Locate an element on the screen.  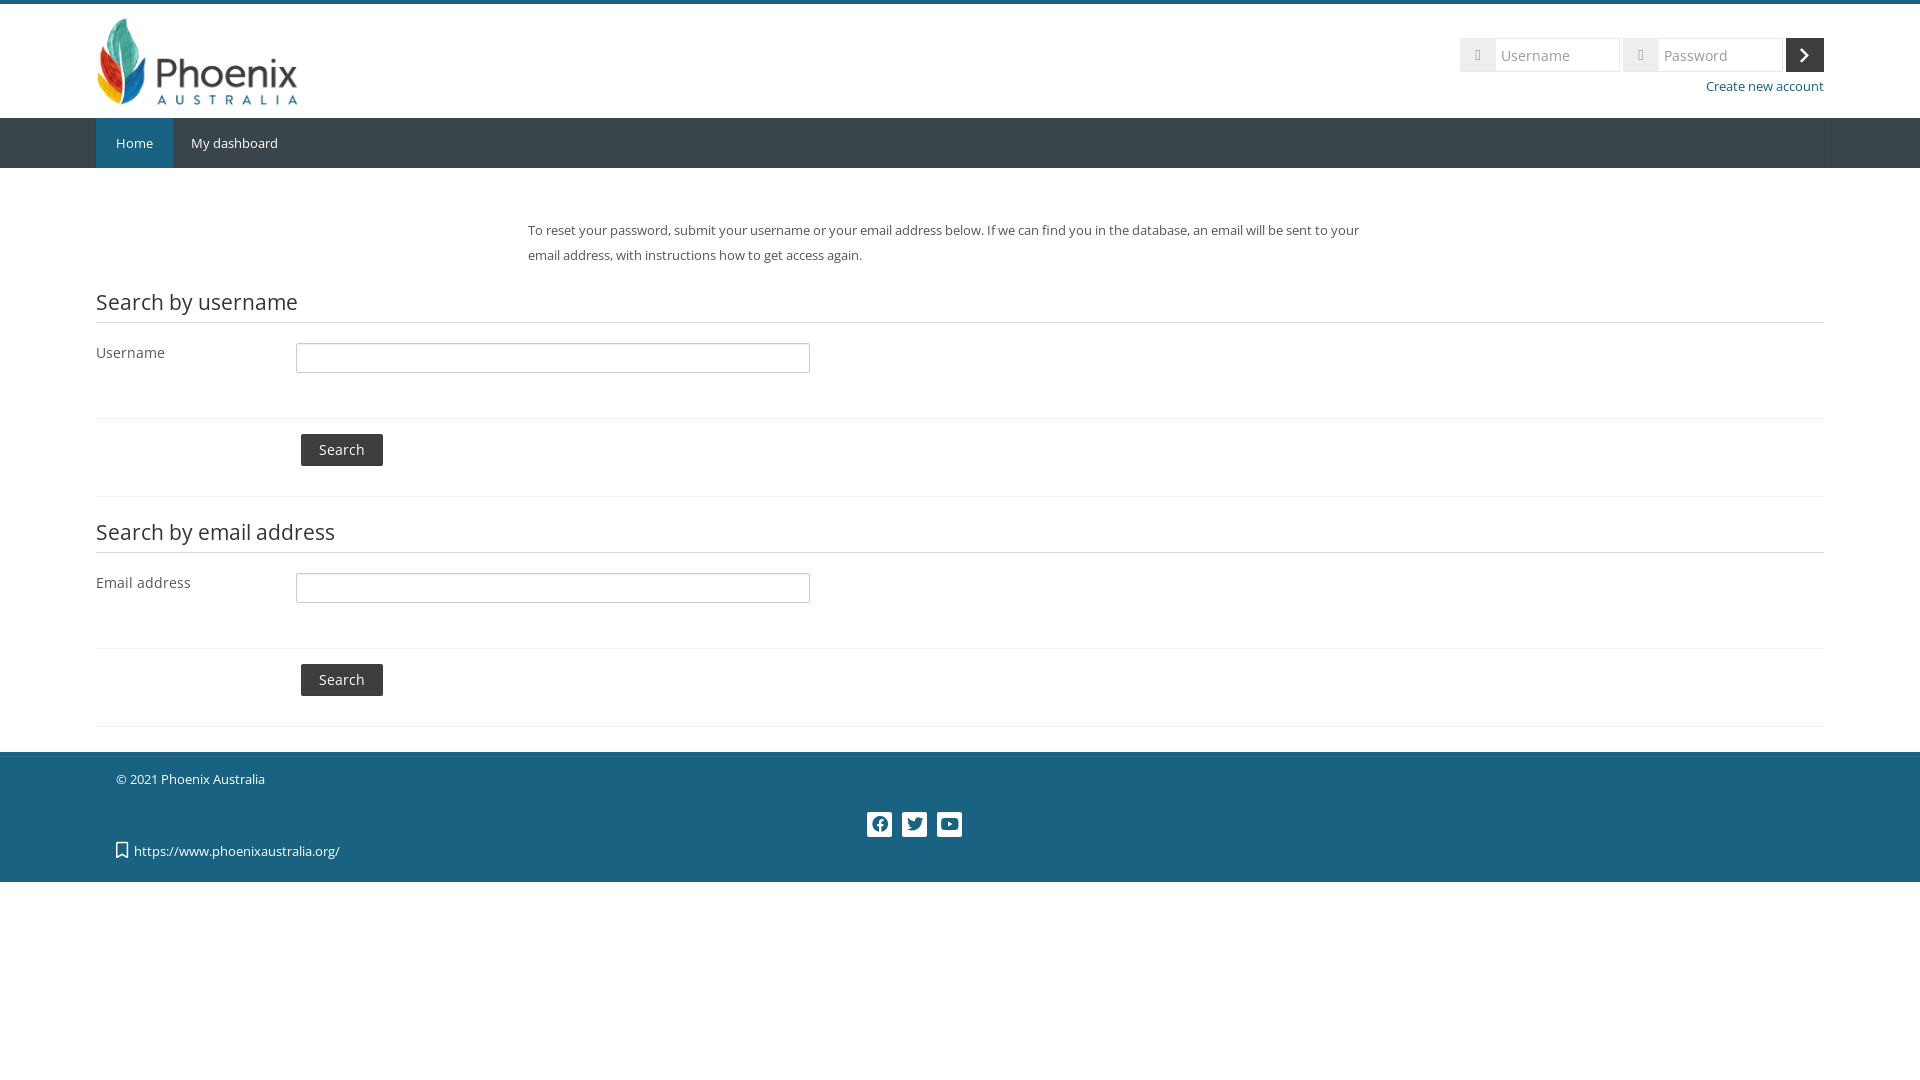
My dashboard is located at coordinates (234, 143).